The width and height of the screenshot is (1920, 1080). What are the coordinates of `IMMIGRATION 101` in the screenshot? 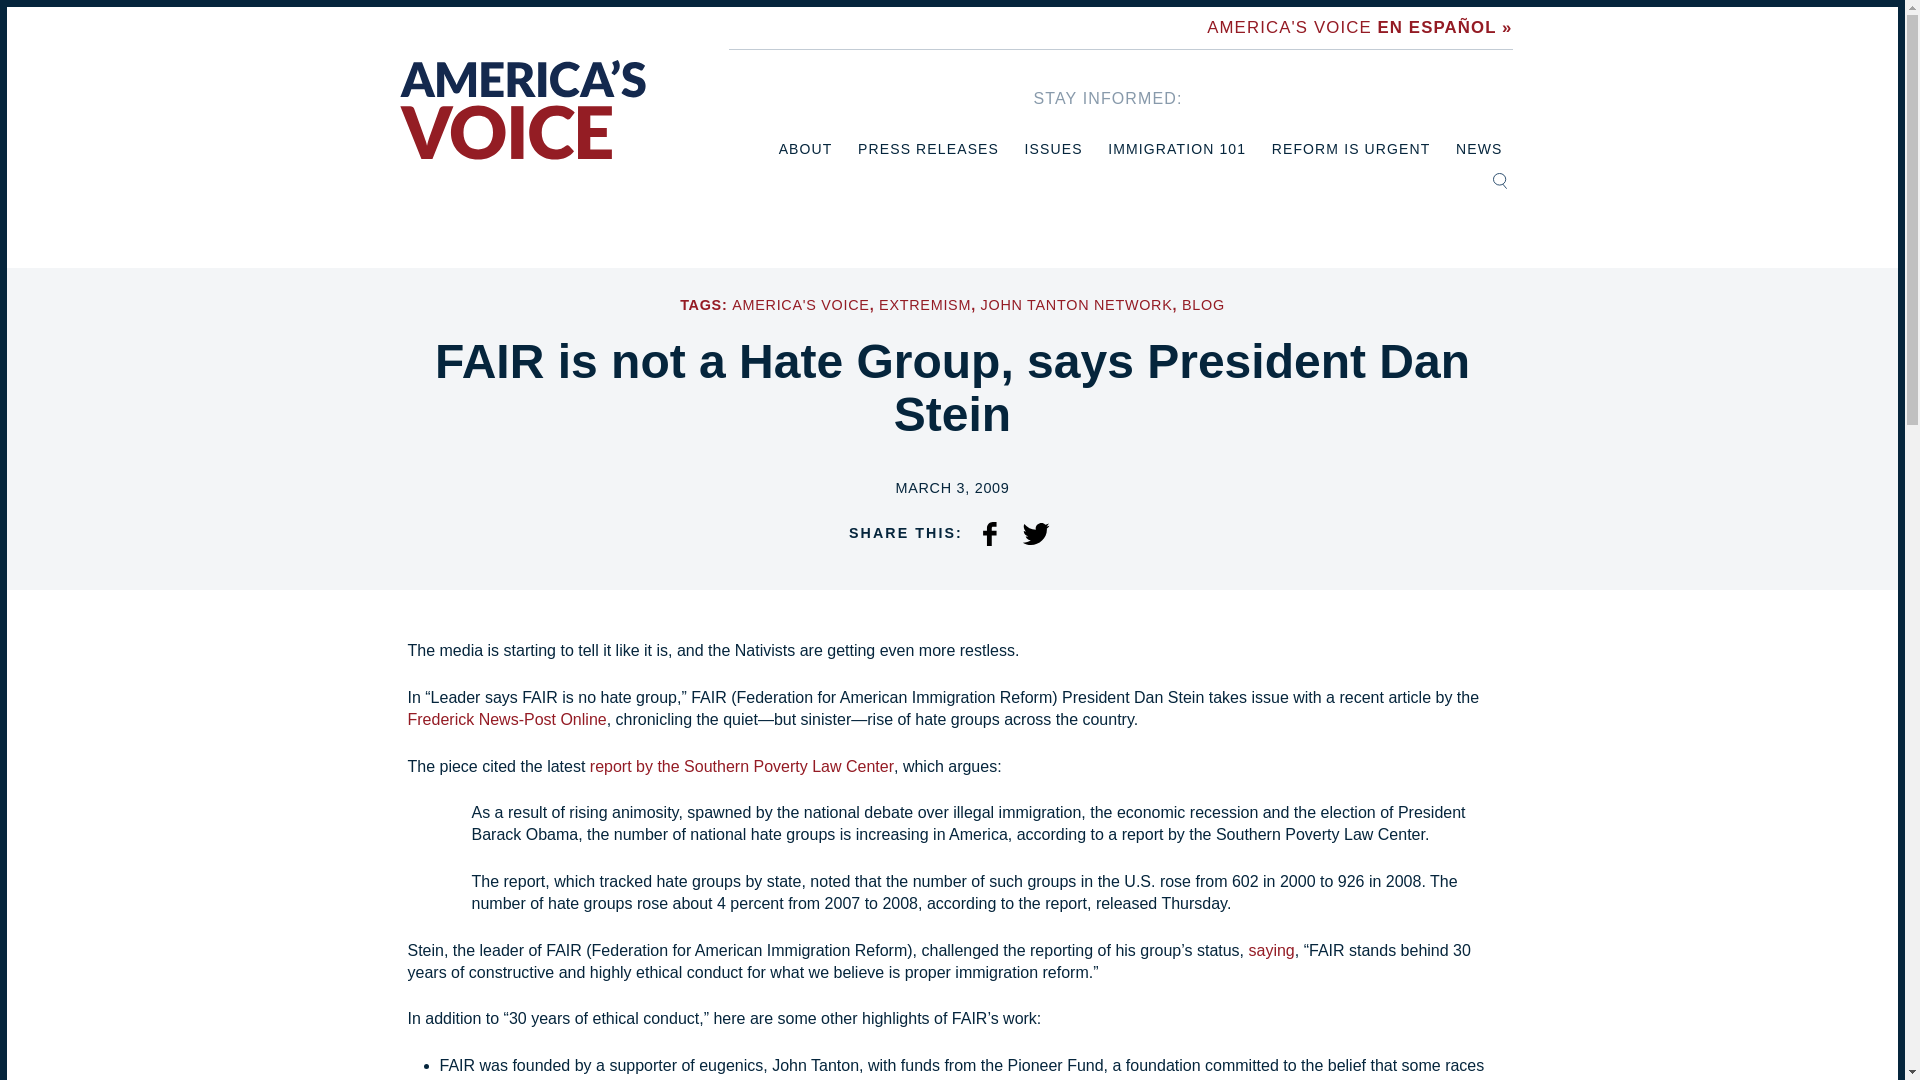 It's located at (1176, 149).